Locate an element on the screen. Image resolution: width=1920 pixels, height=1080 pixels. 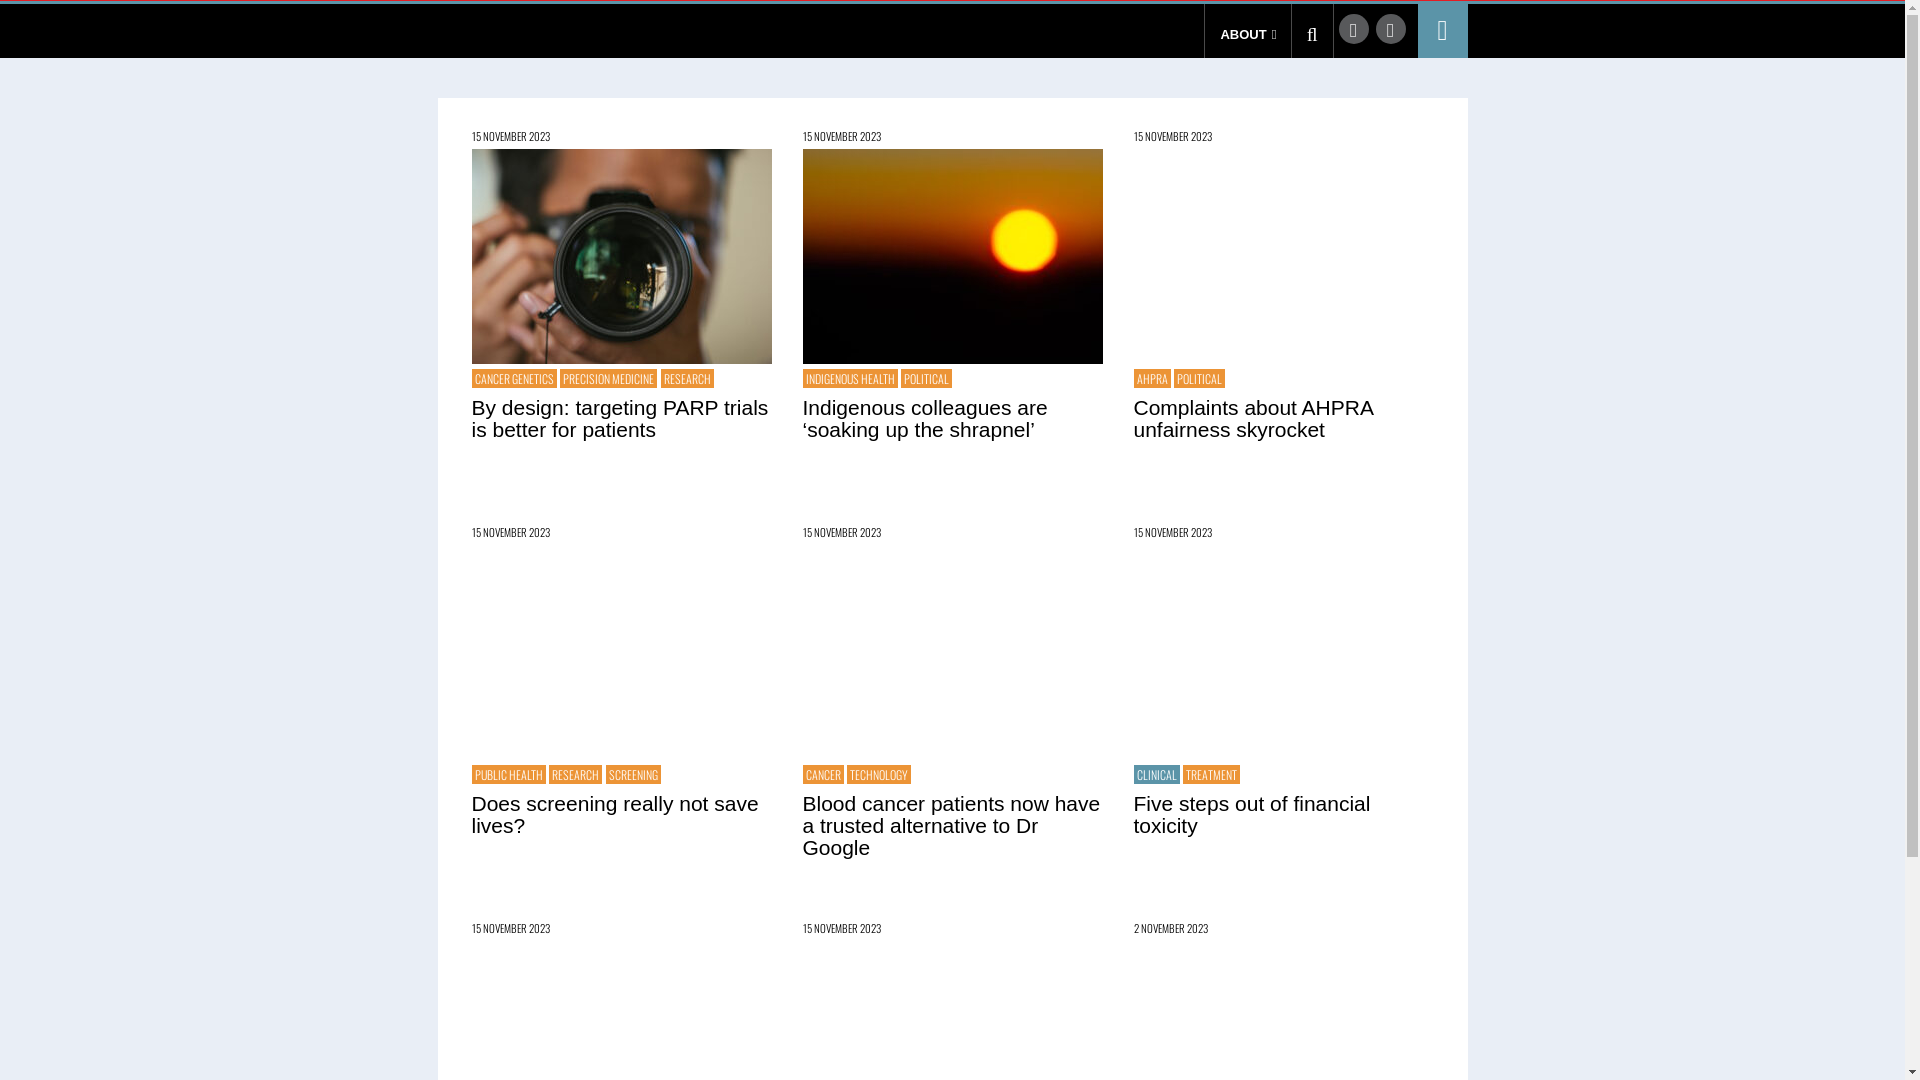
Connect with Us is located at coordinates (1391, 29).